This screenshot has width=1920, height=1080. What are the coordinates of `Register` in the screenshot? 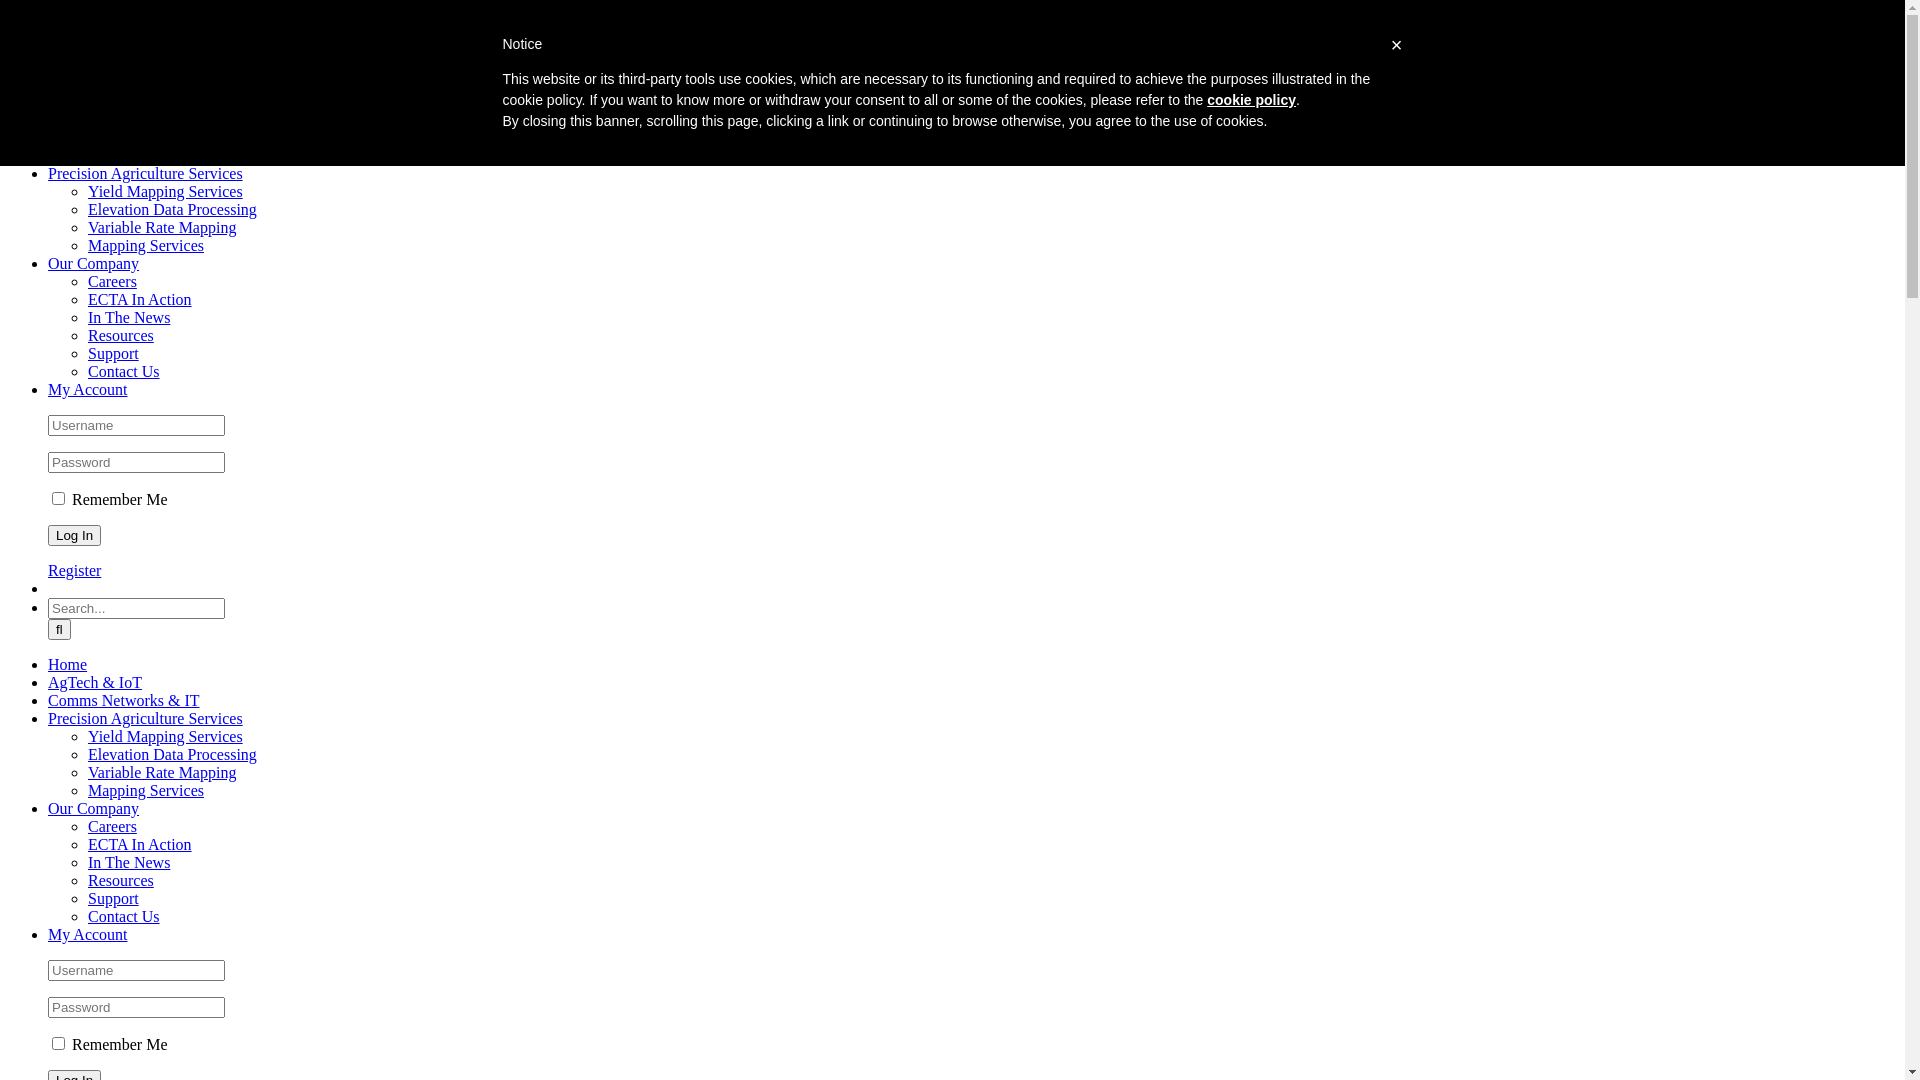 It's located at (74, 570).